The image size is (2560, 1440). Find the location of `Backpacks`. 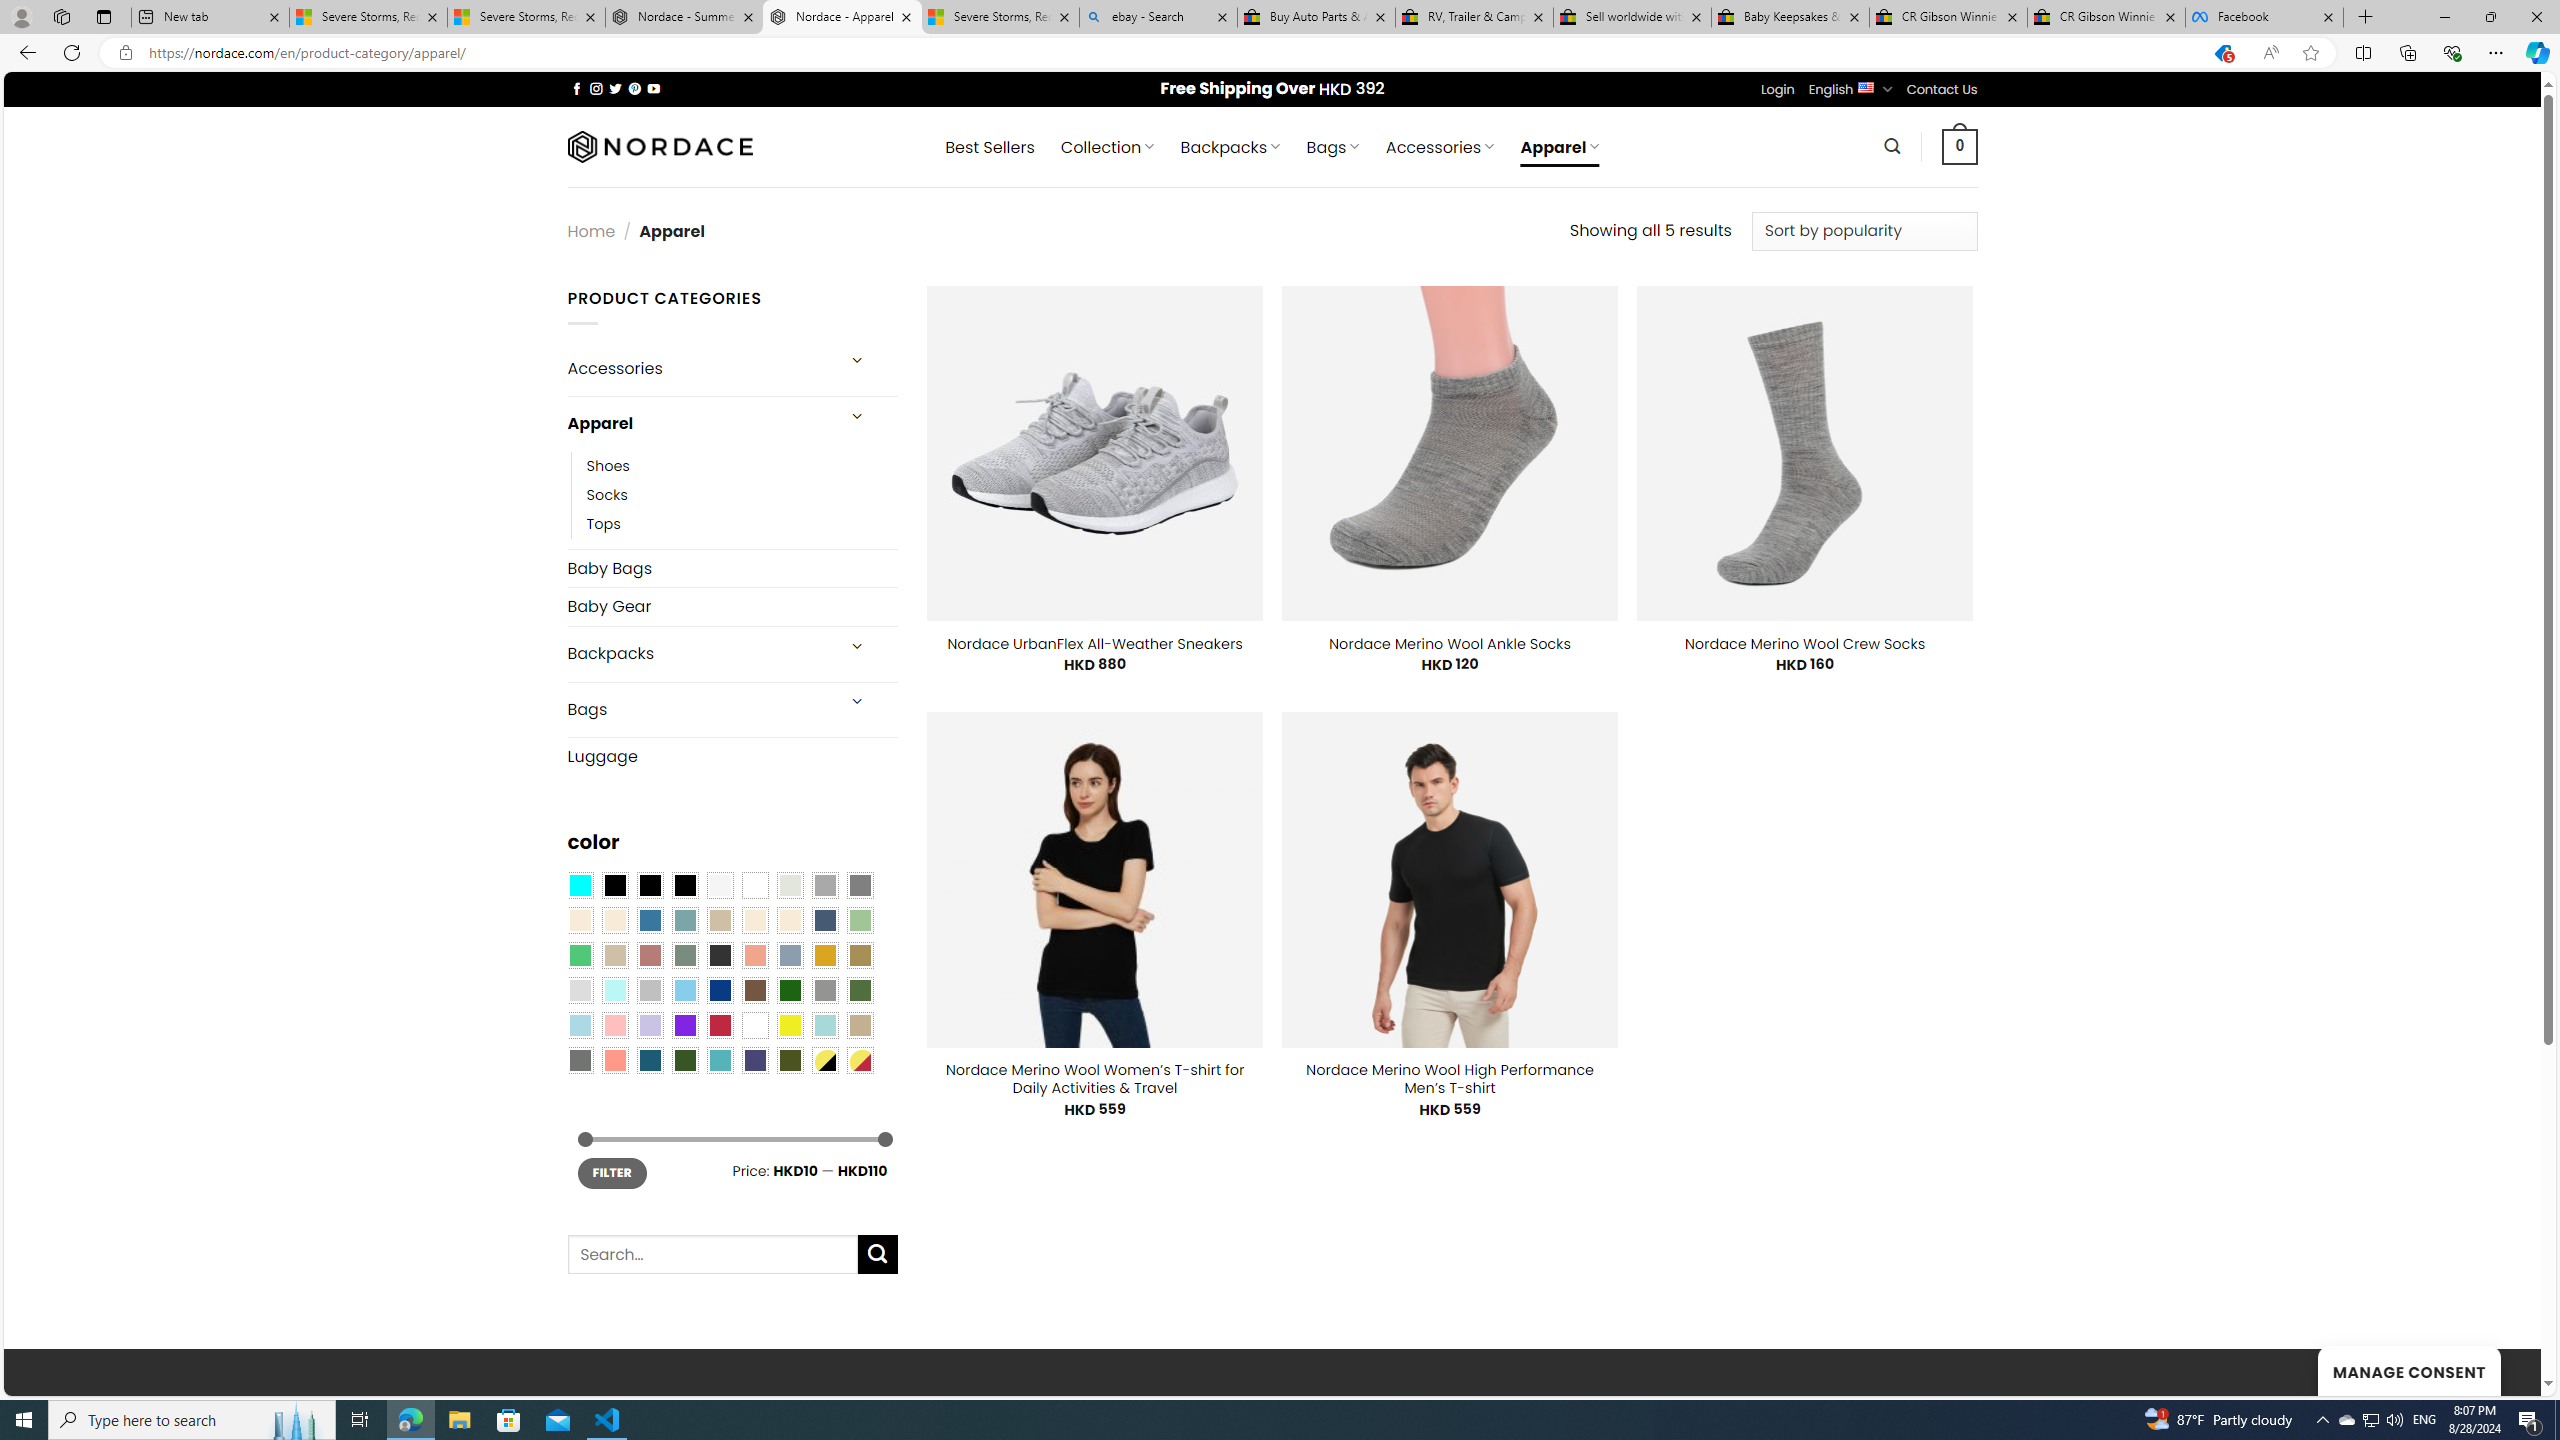

Backpacks is located at coordinates (698, 654).